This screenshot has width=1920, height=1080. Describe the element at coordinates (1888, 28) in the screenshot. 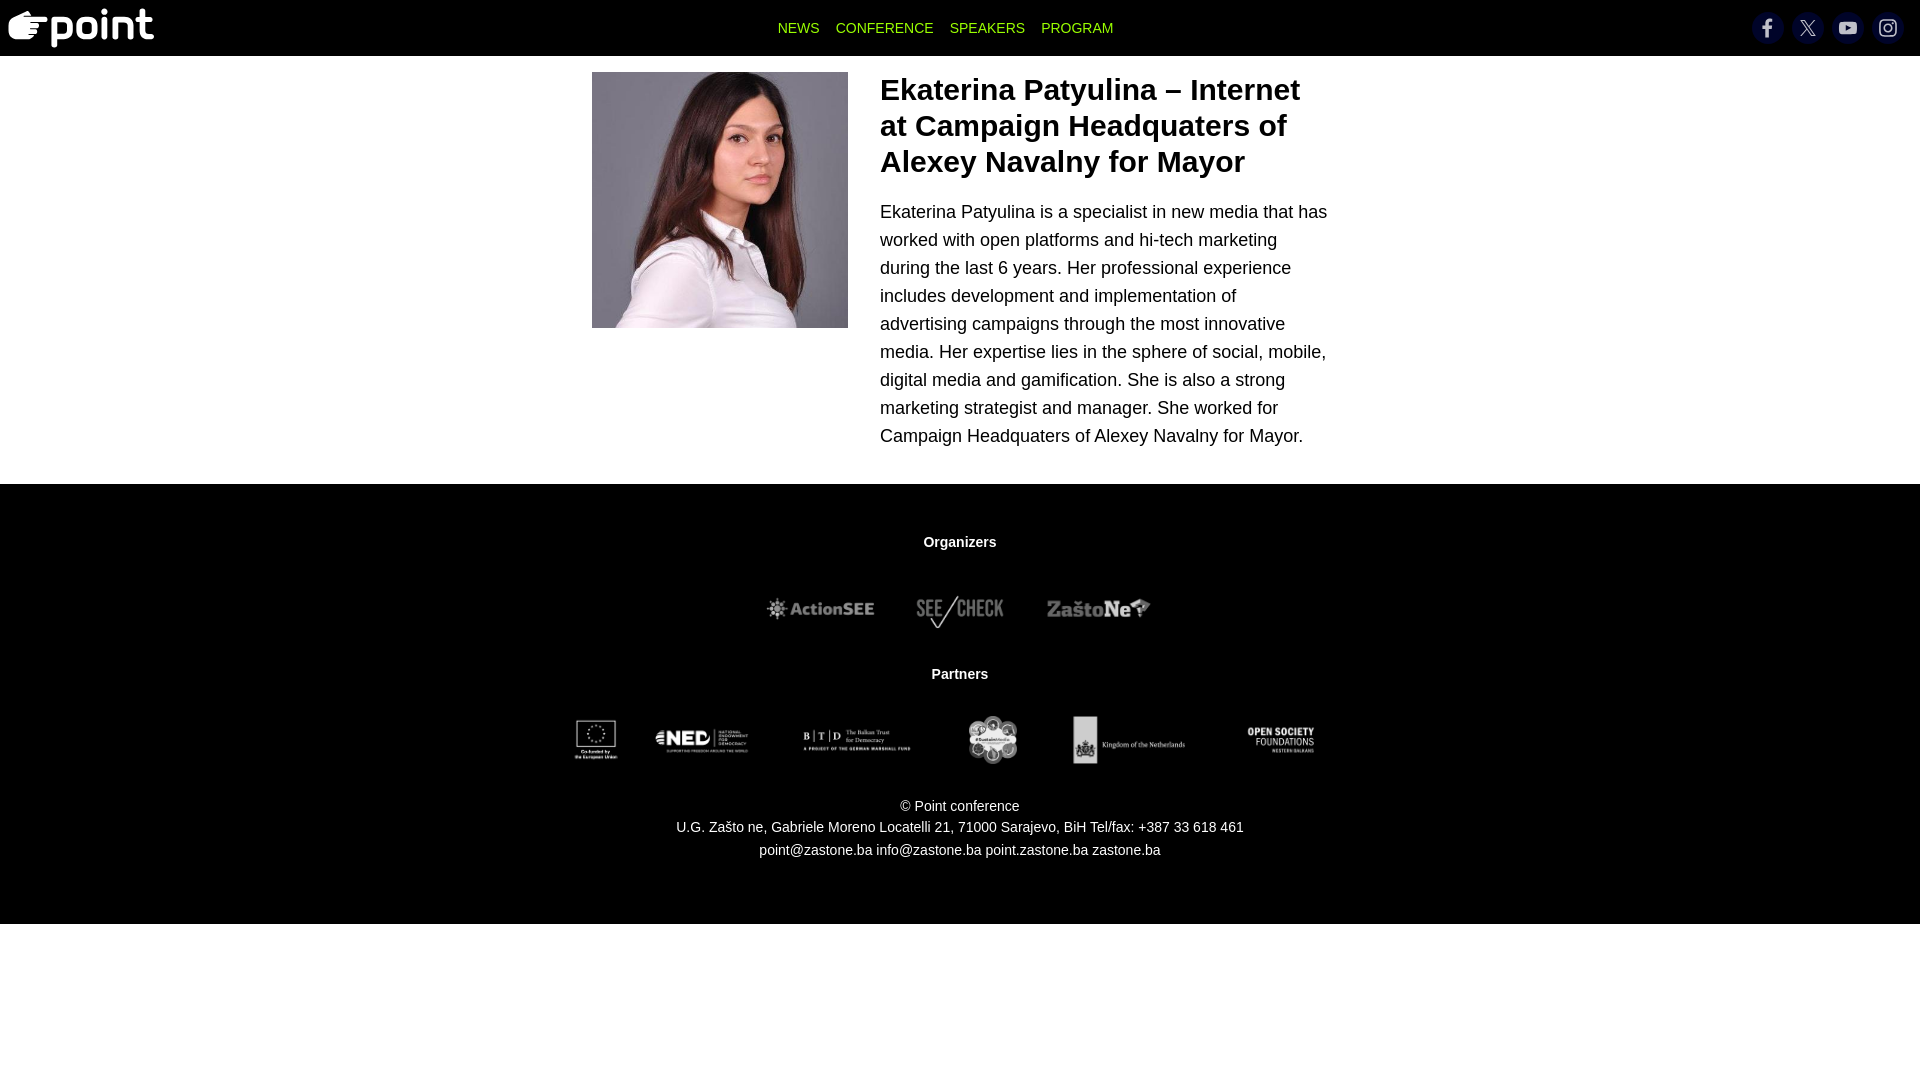

I see `Instagram` at that location.